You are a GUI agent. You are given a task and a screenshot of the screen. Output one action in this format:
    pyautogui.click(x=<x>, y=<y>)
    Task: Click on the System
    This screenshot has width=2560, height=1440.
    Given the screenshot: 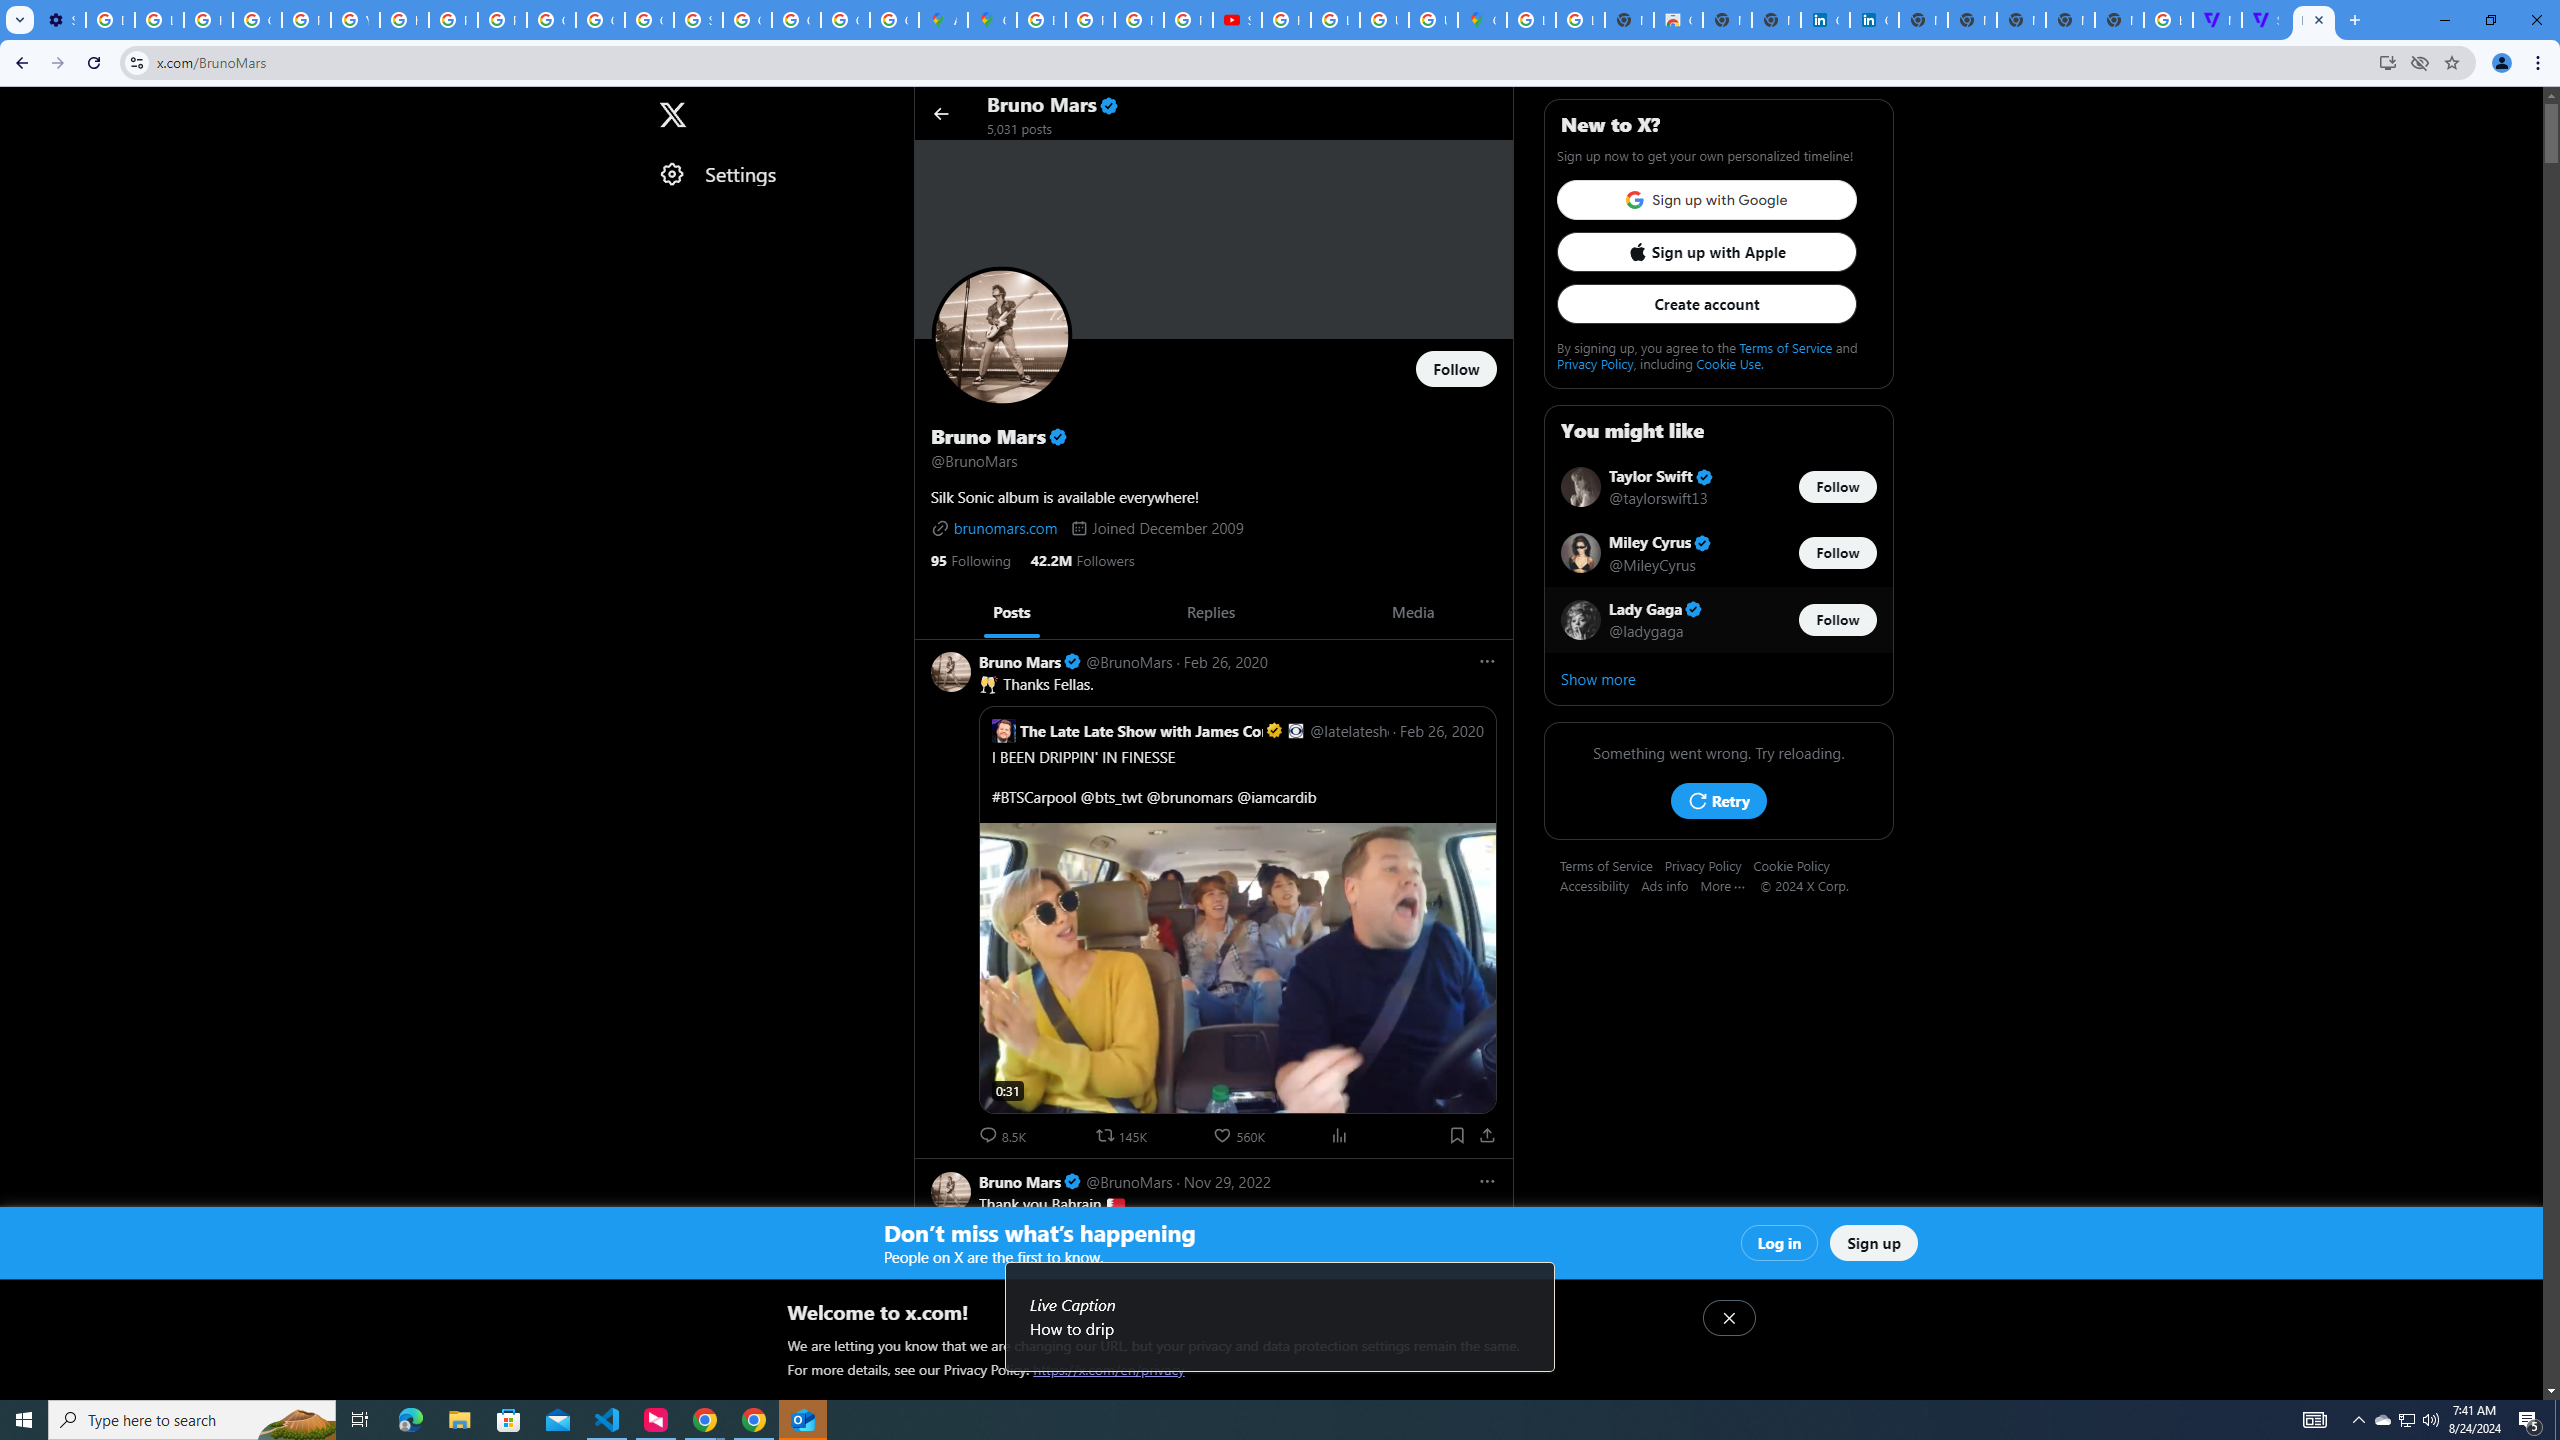 What is the action you would take?
    pyautogui.click(x=12, y=10)
    